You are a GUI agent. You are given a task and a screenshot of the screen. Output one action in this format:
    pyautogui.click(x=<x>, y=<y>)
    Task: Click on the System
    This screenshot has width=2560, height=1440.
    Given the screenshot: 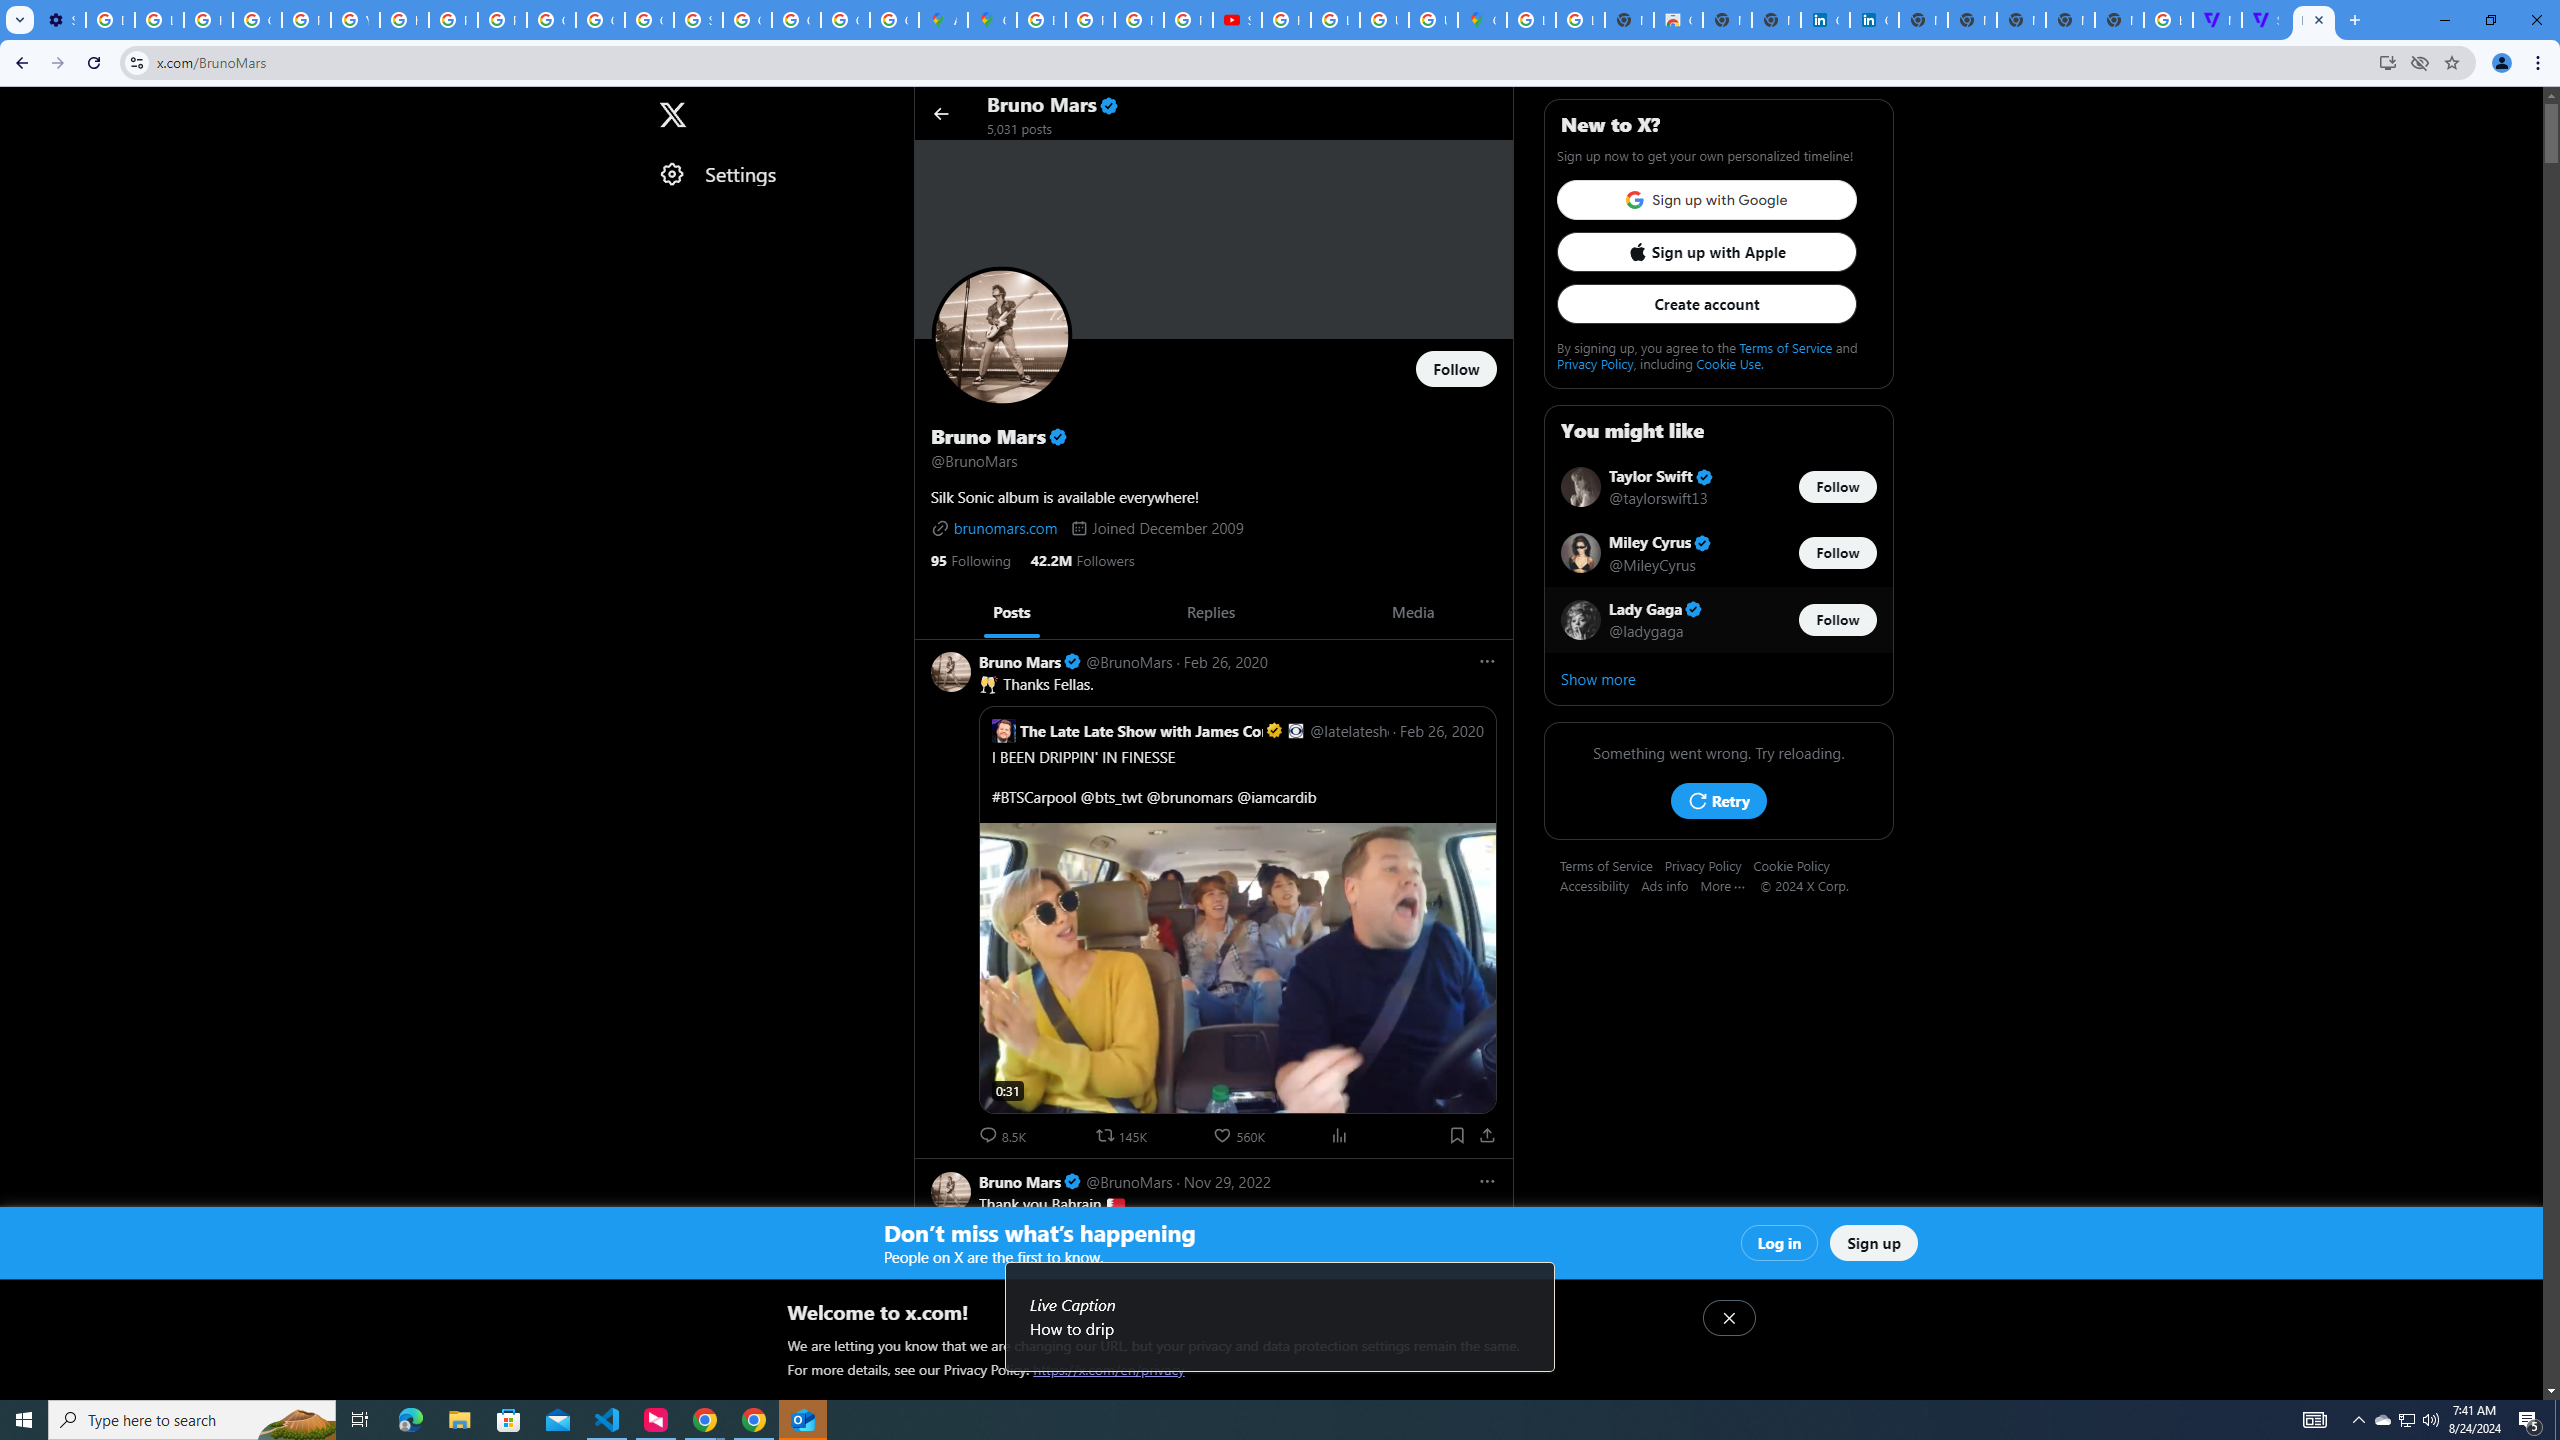 What is the action you would take?
    pyautogui.click(x=12, y=10)
    